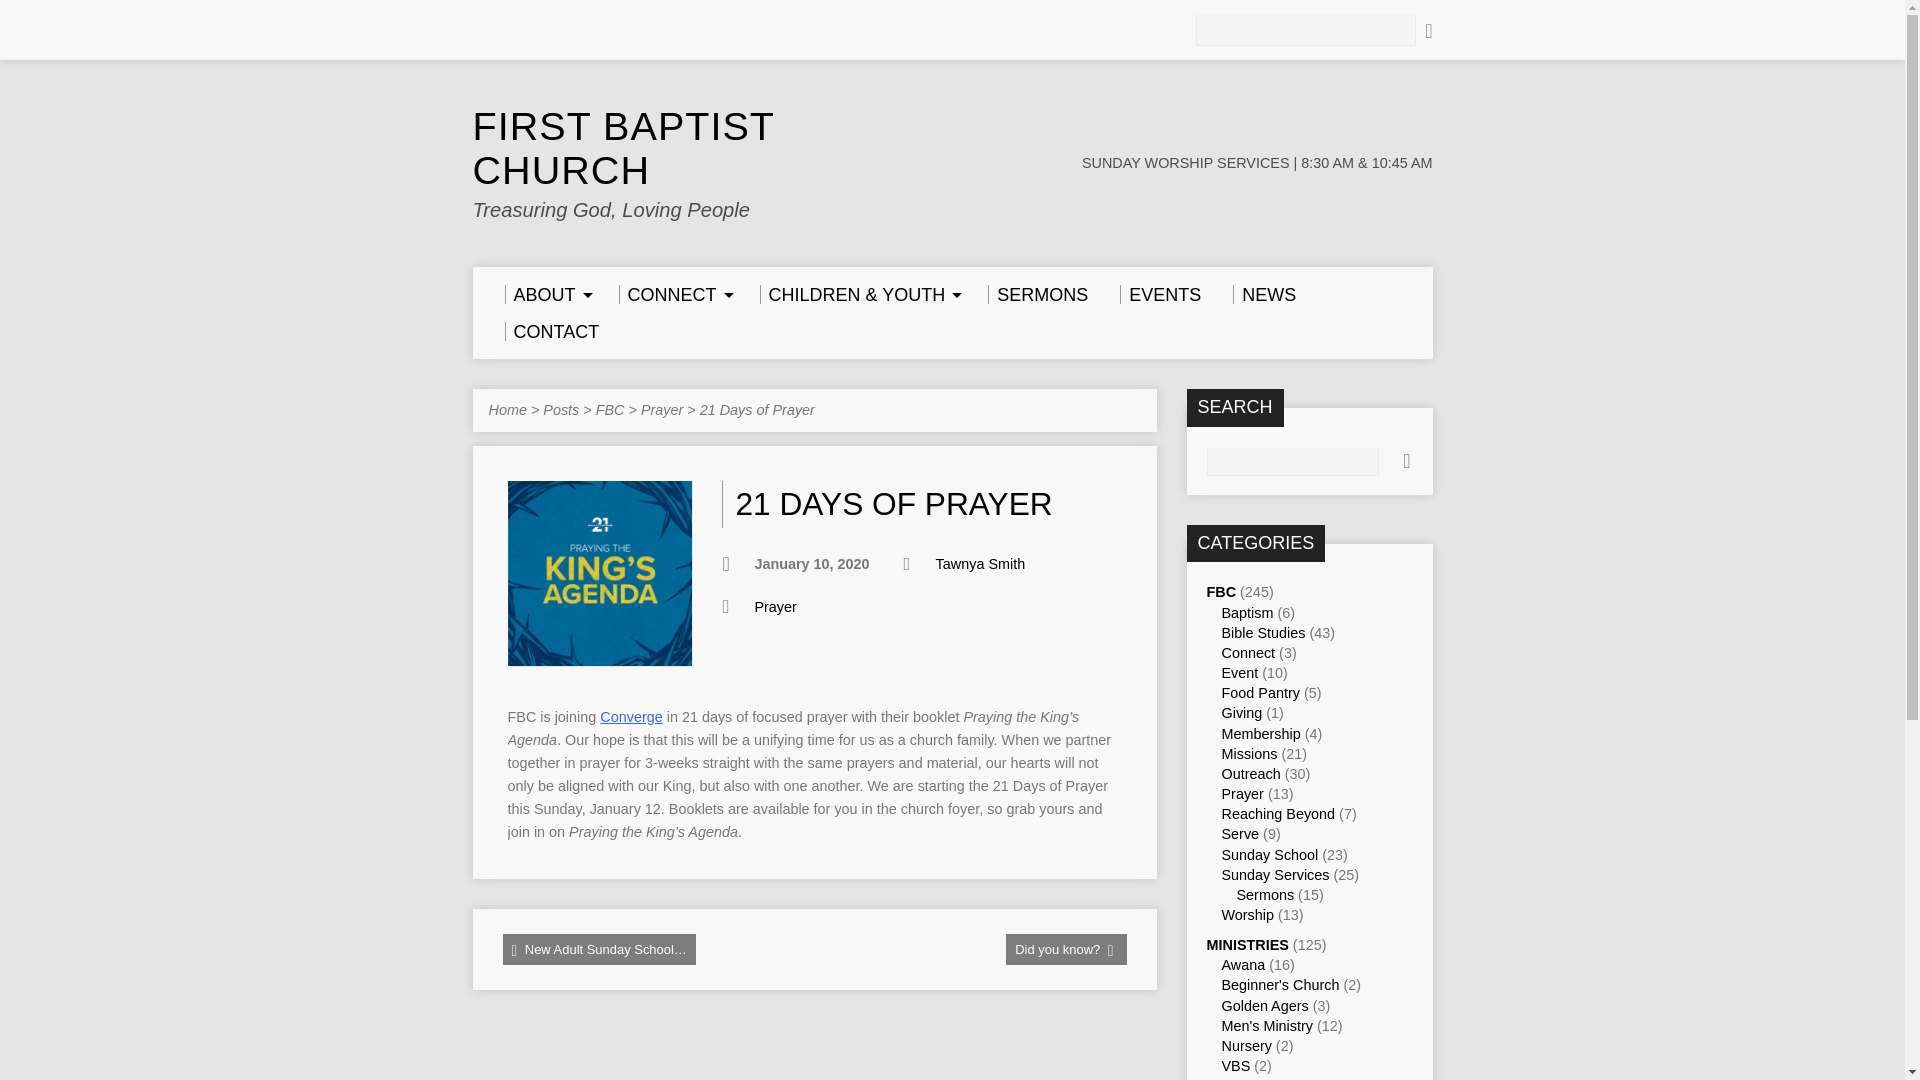 Image resolution: width=1920 pixels, height=1080 pixels. I want to click on FBC, so click(1220, 592).